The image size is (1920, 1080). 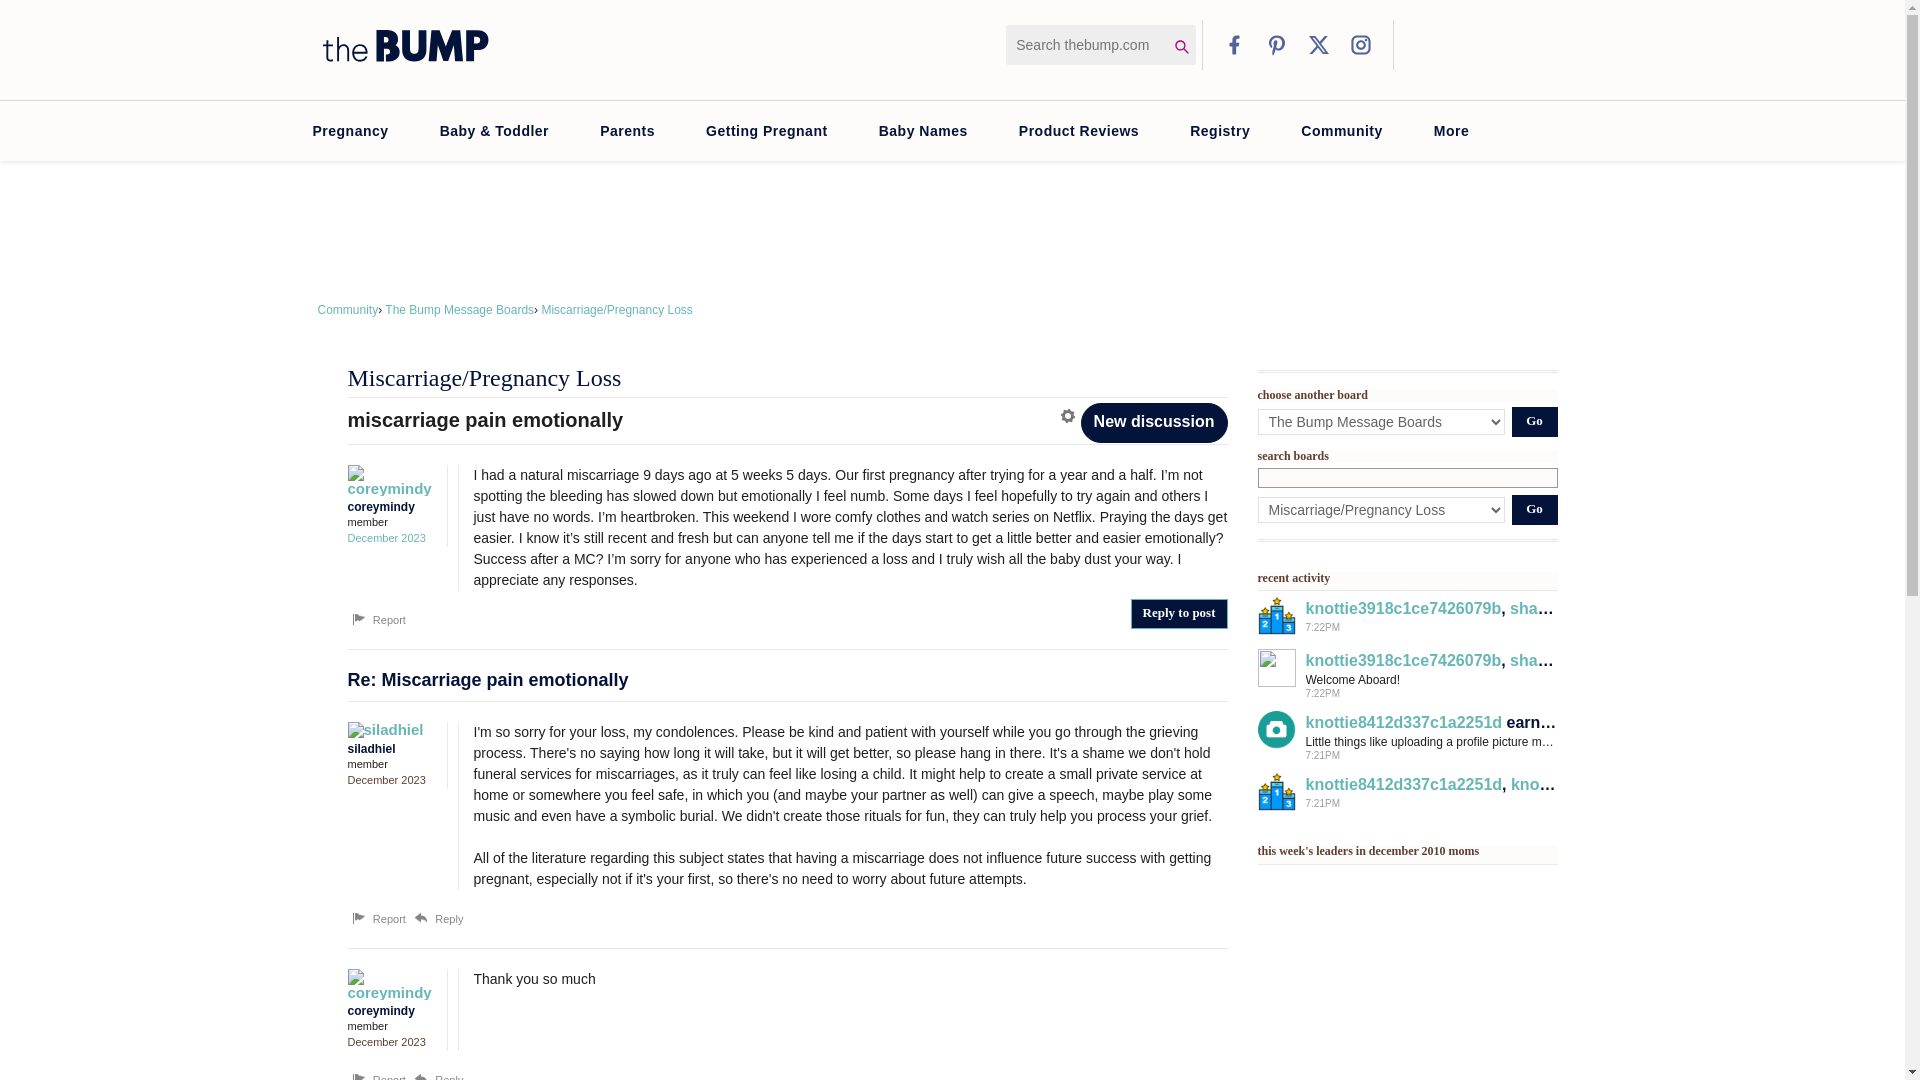 I want to click on Report, so click(x=377, y=918).